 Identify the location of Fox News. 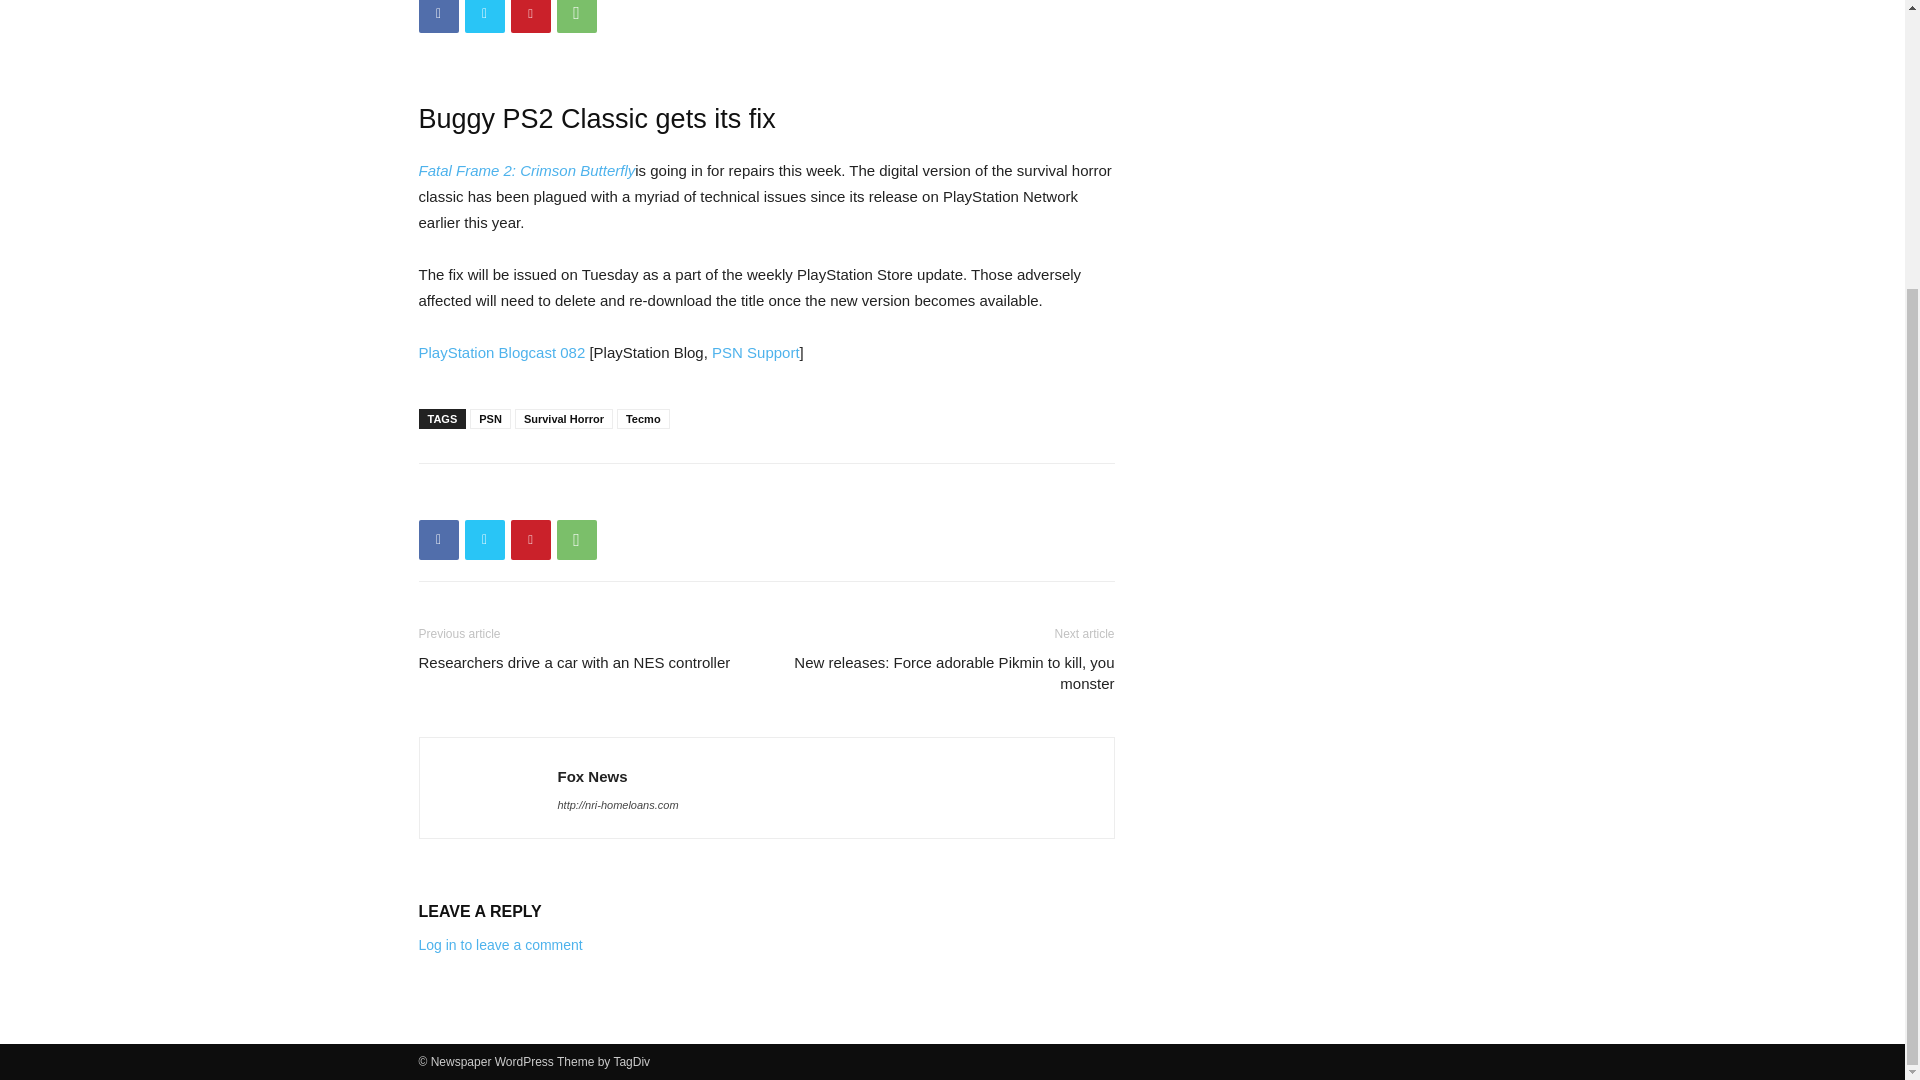
(592, 776).